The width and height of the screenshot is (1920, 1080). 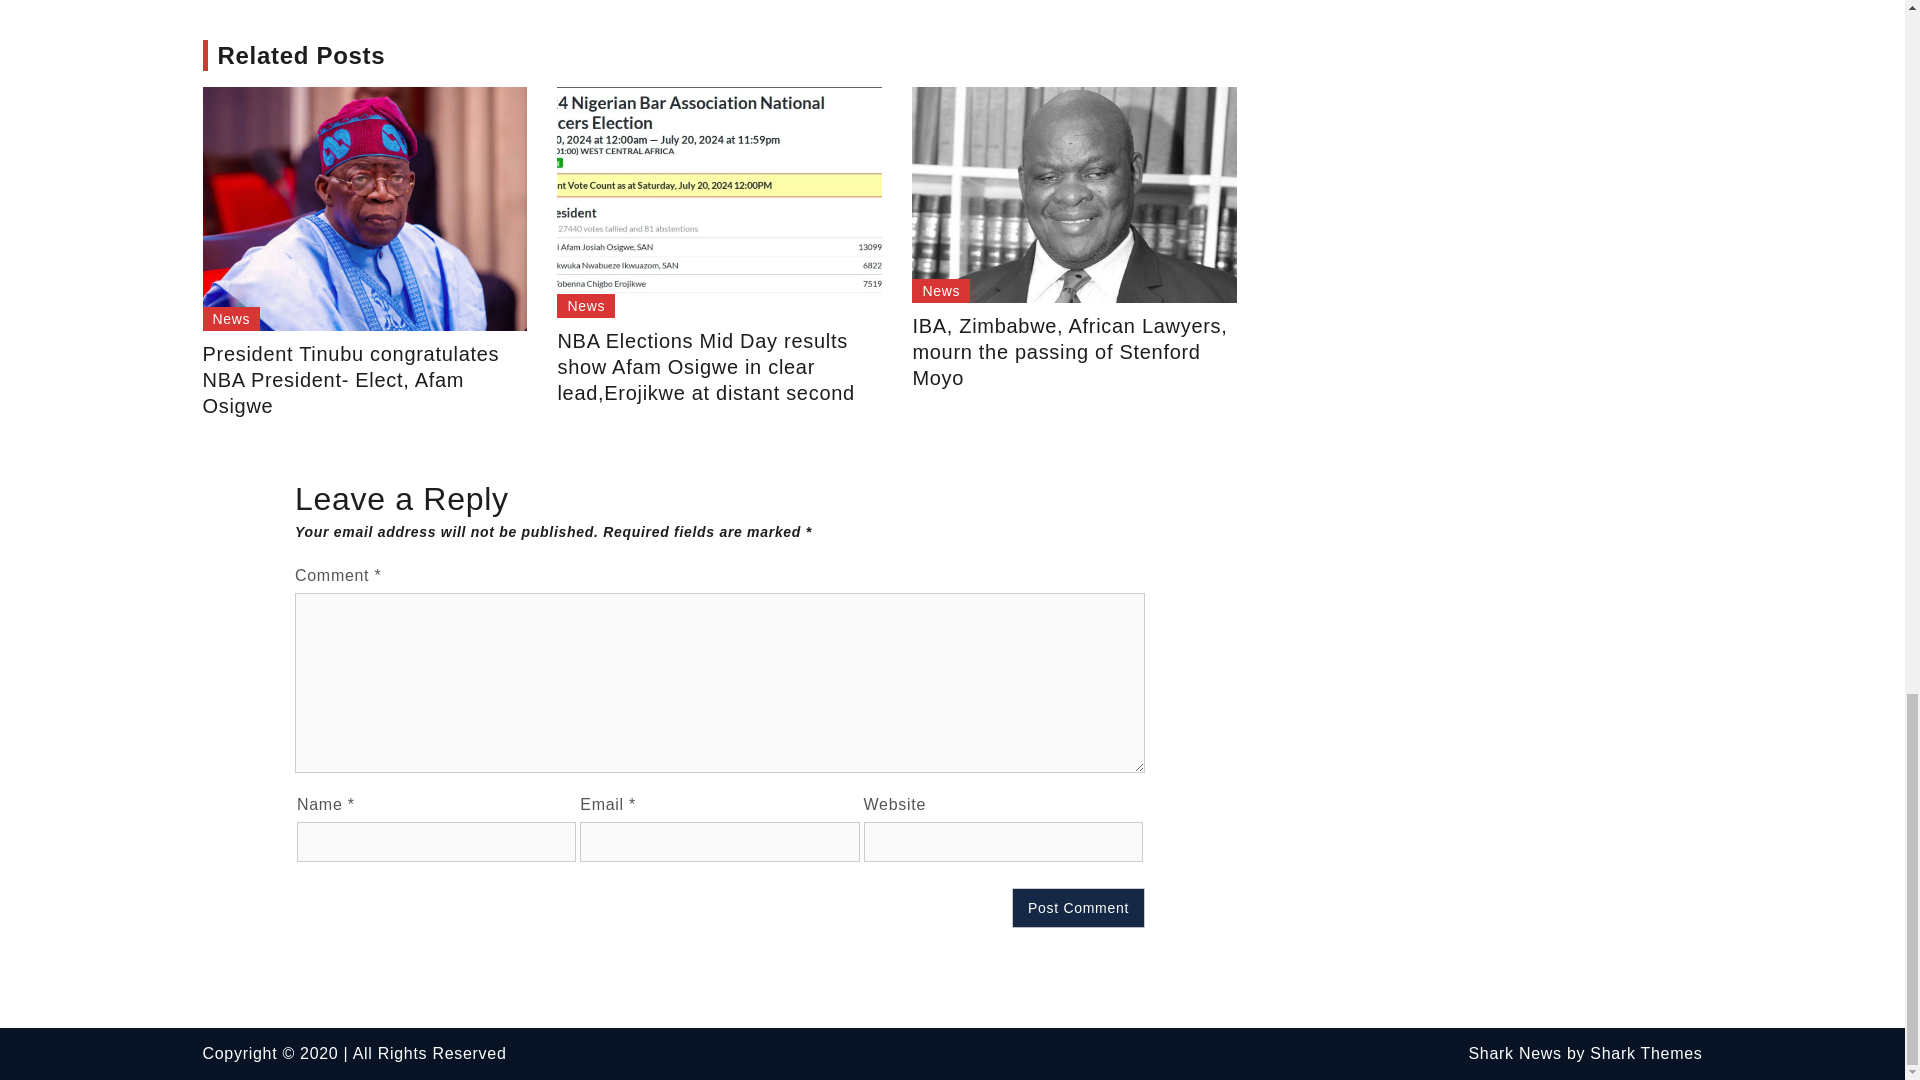 What do you see at coordinates (1078, 907) in the screenshot?
I see `Post Comment` at bounding box center [1078, 907].